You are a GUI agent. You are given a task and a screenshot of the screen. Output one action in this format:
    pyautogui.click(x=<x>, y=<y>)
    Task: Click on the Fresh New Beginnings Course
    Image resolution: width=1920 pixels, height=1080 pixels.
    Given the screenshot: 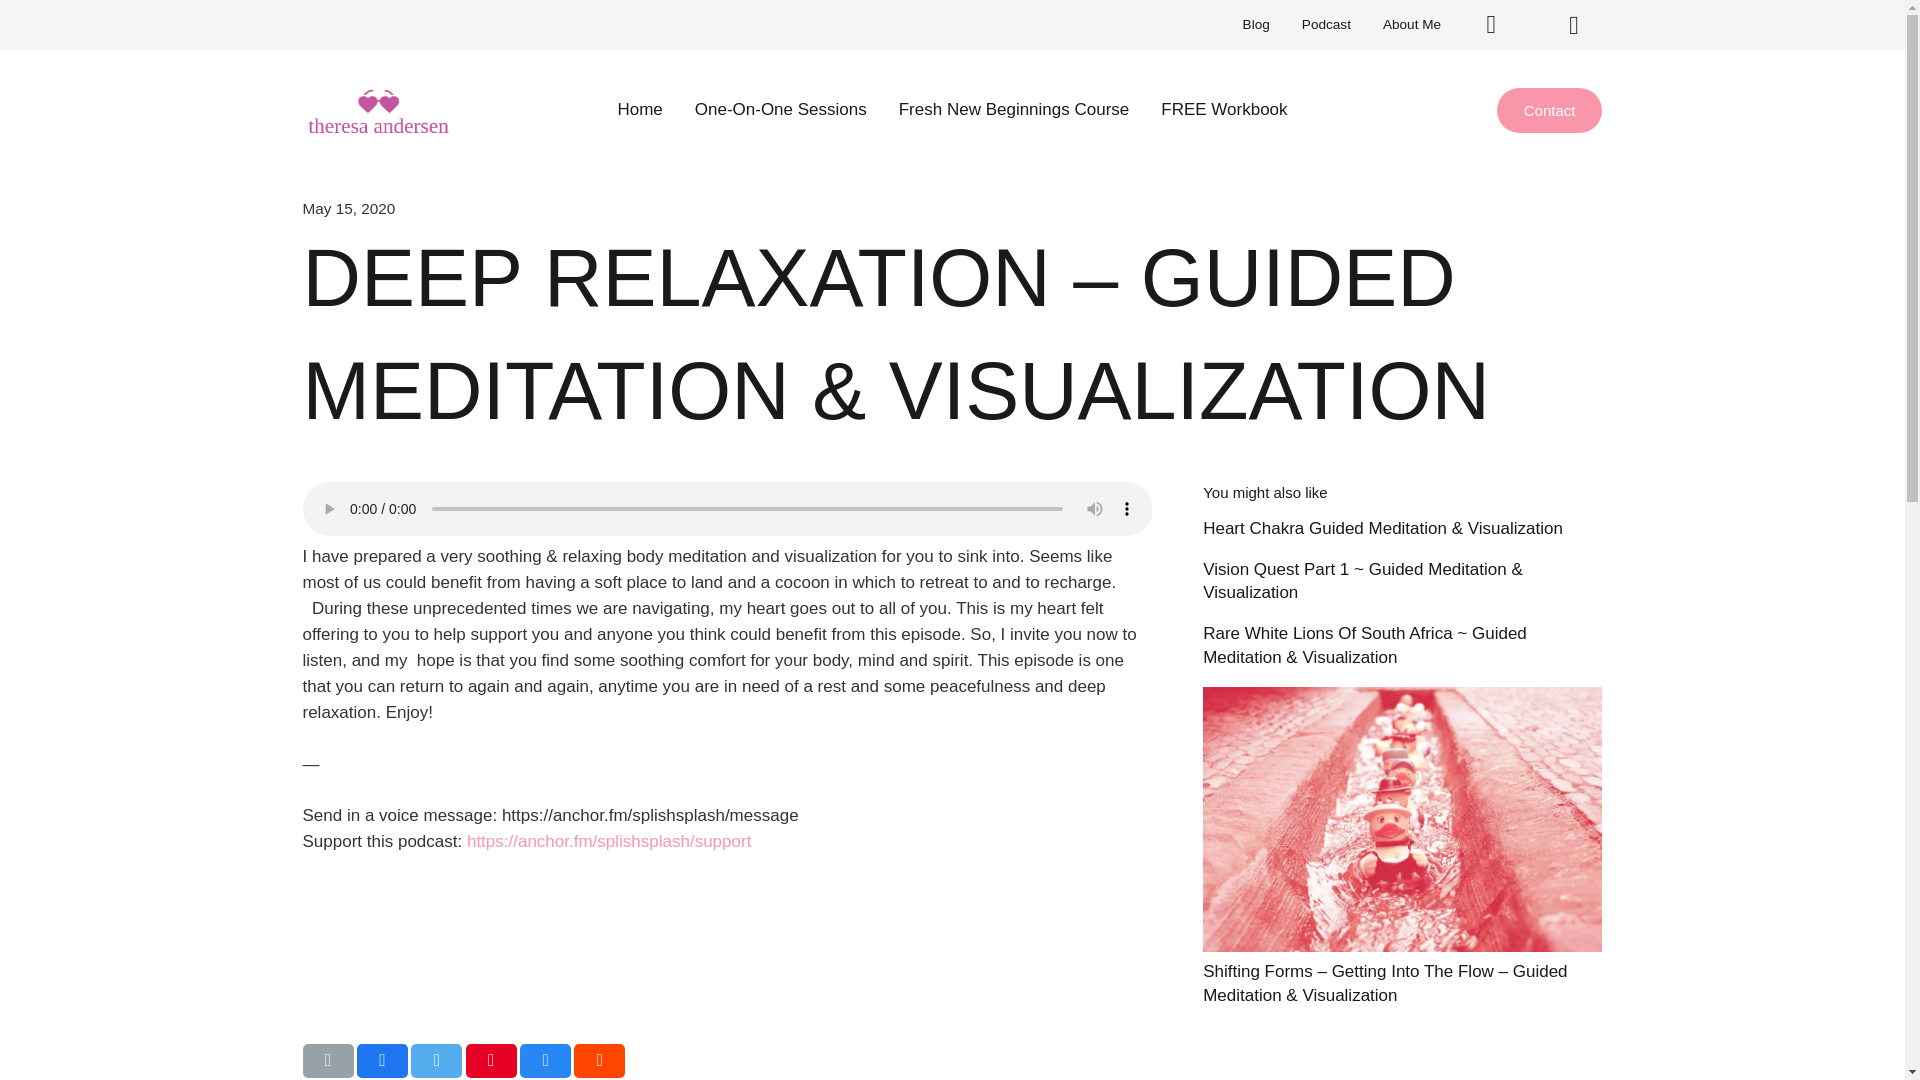 What is the action you would take?
    pyautogui.click(x=1014, y=109)
    